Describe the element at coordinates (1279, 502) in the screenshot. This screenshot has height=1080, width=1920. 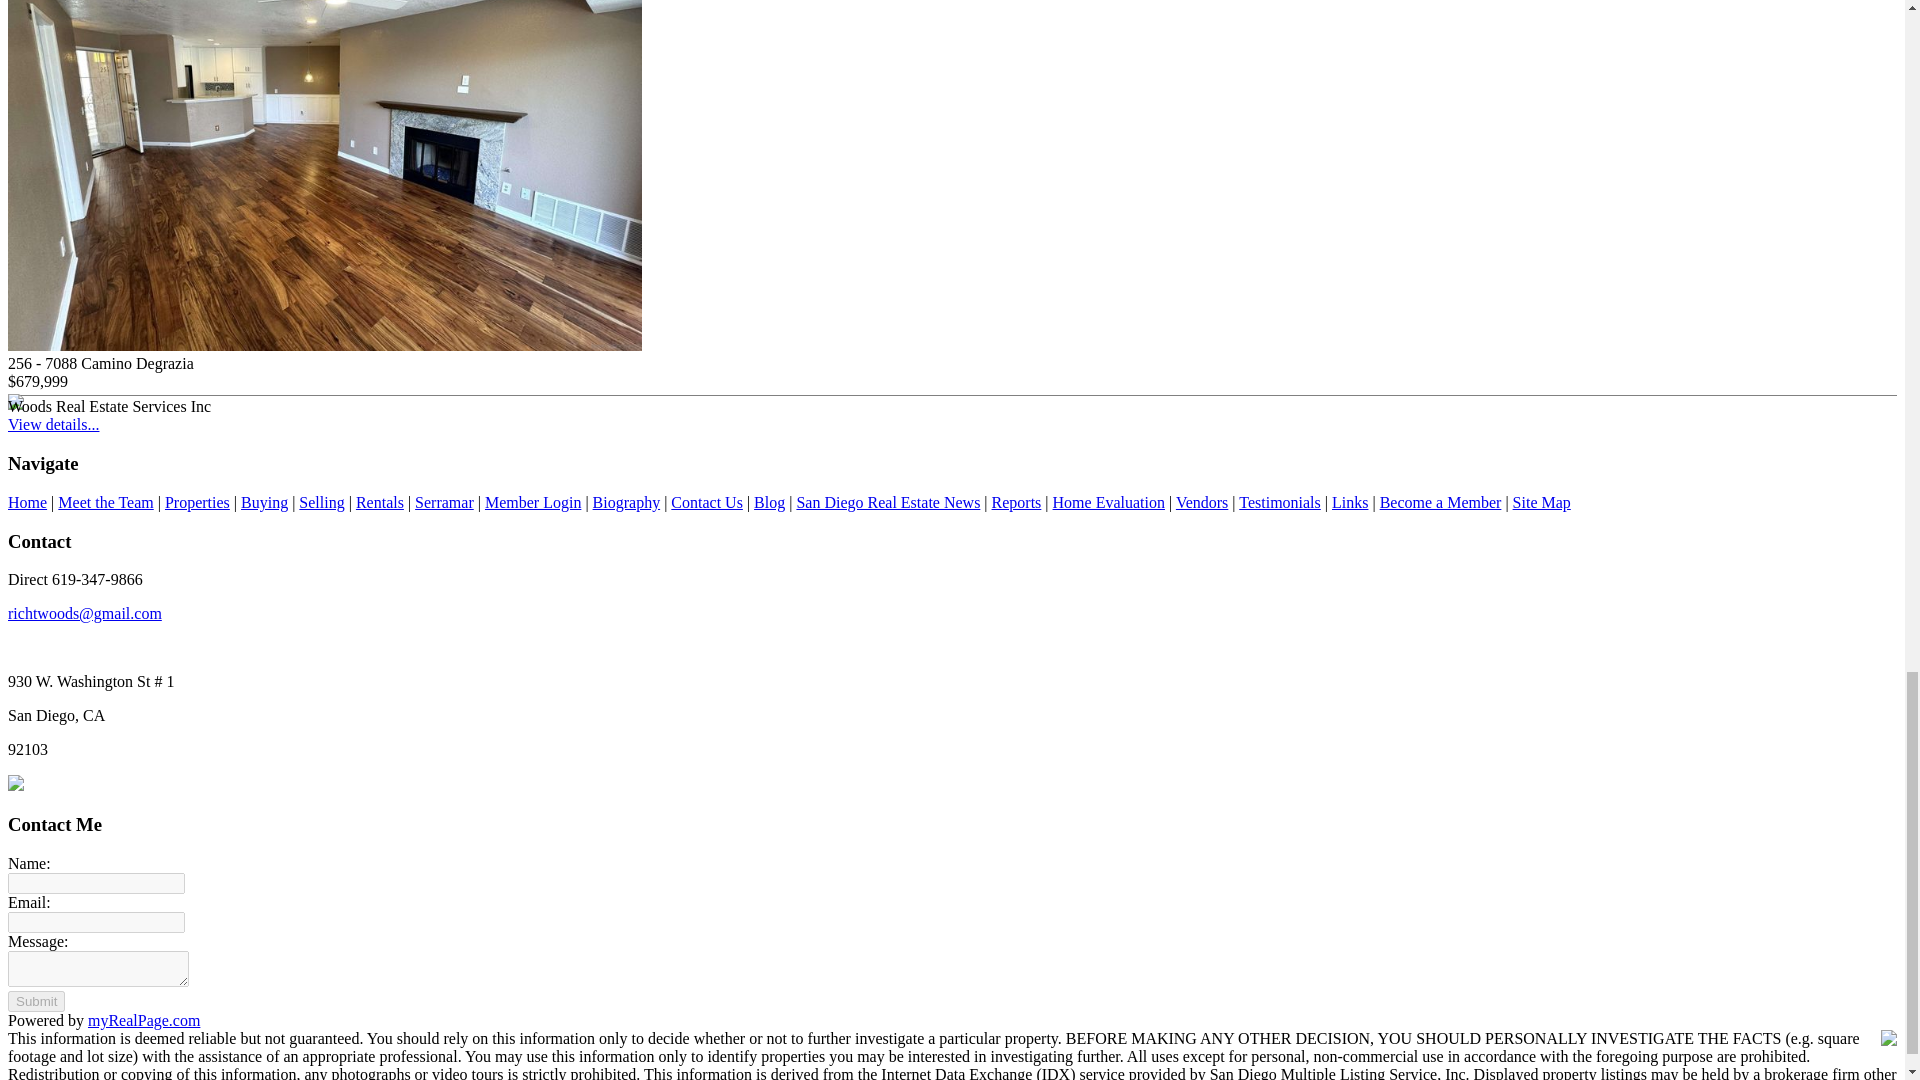
I see `Testimonials` at that location.